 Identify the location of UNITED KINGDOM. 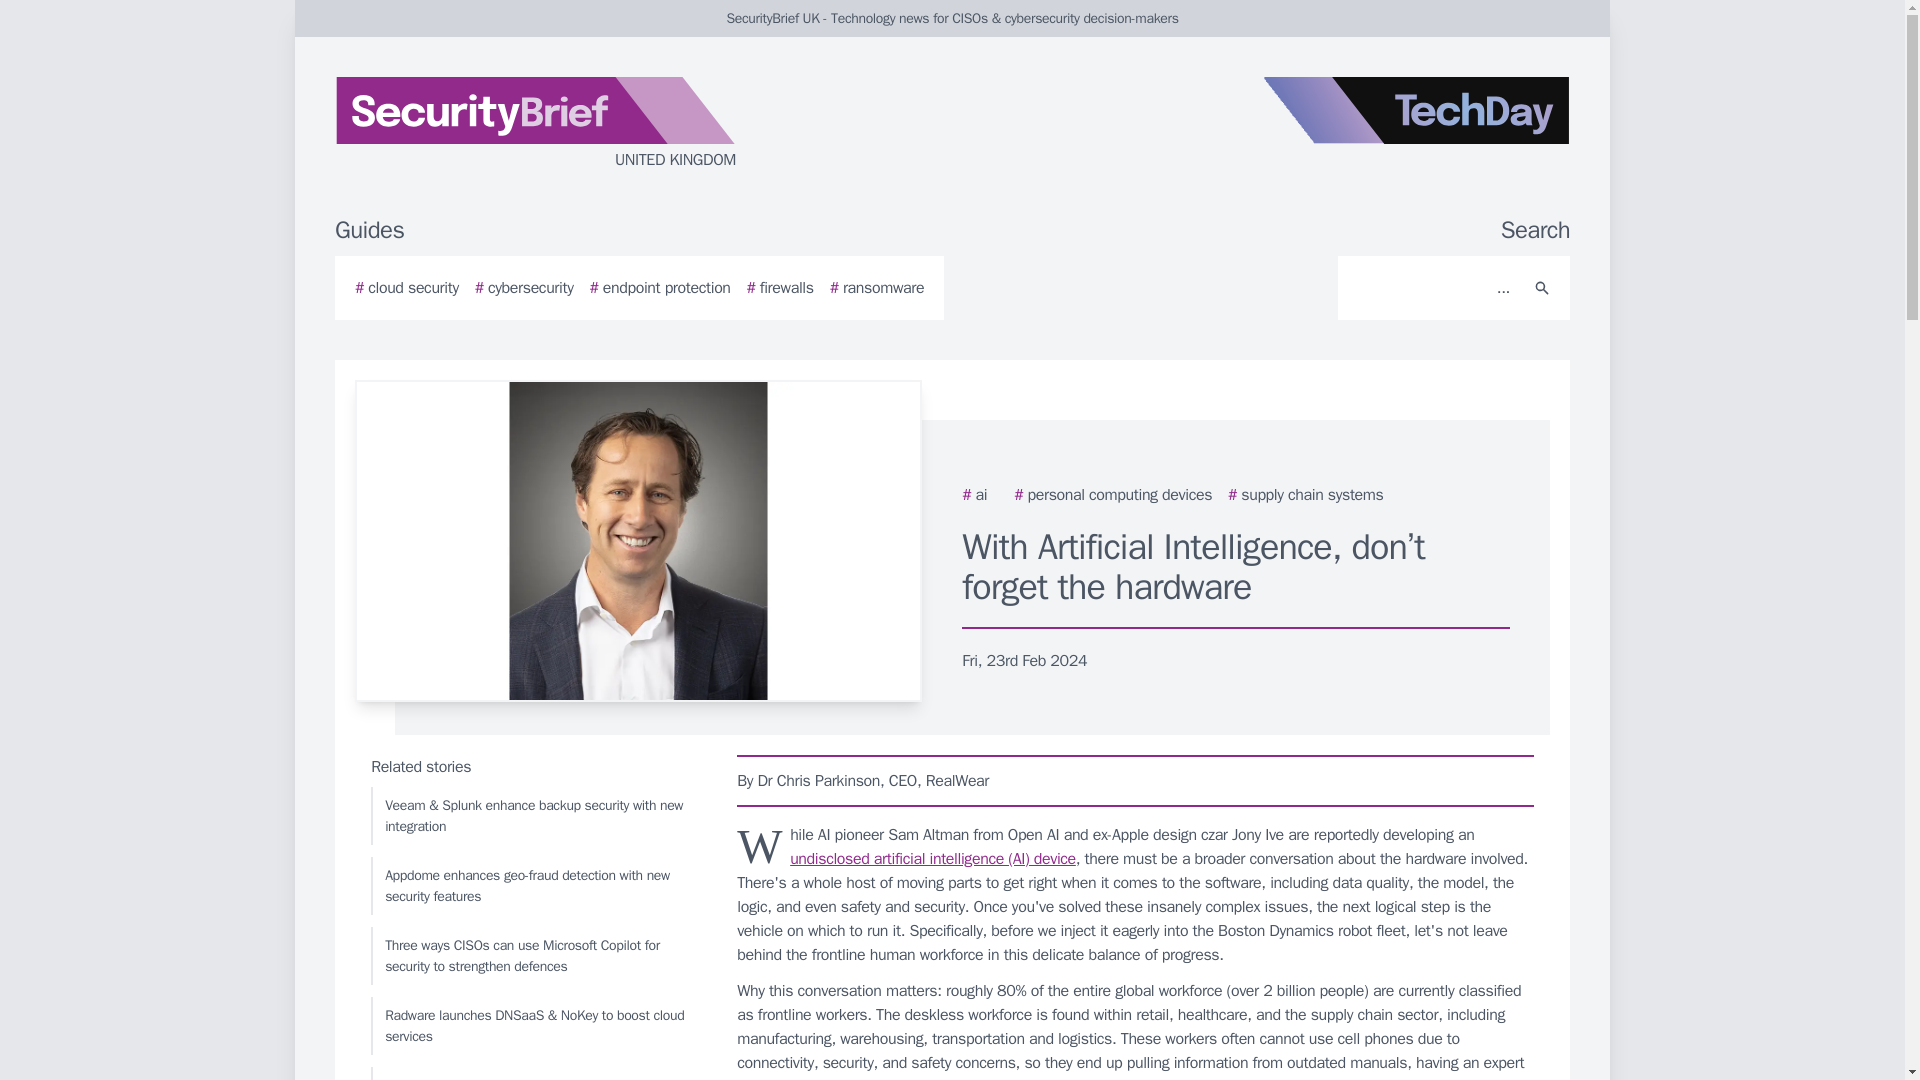
(574, 124).